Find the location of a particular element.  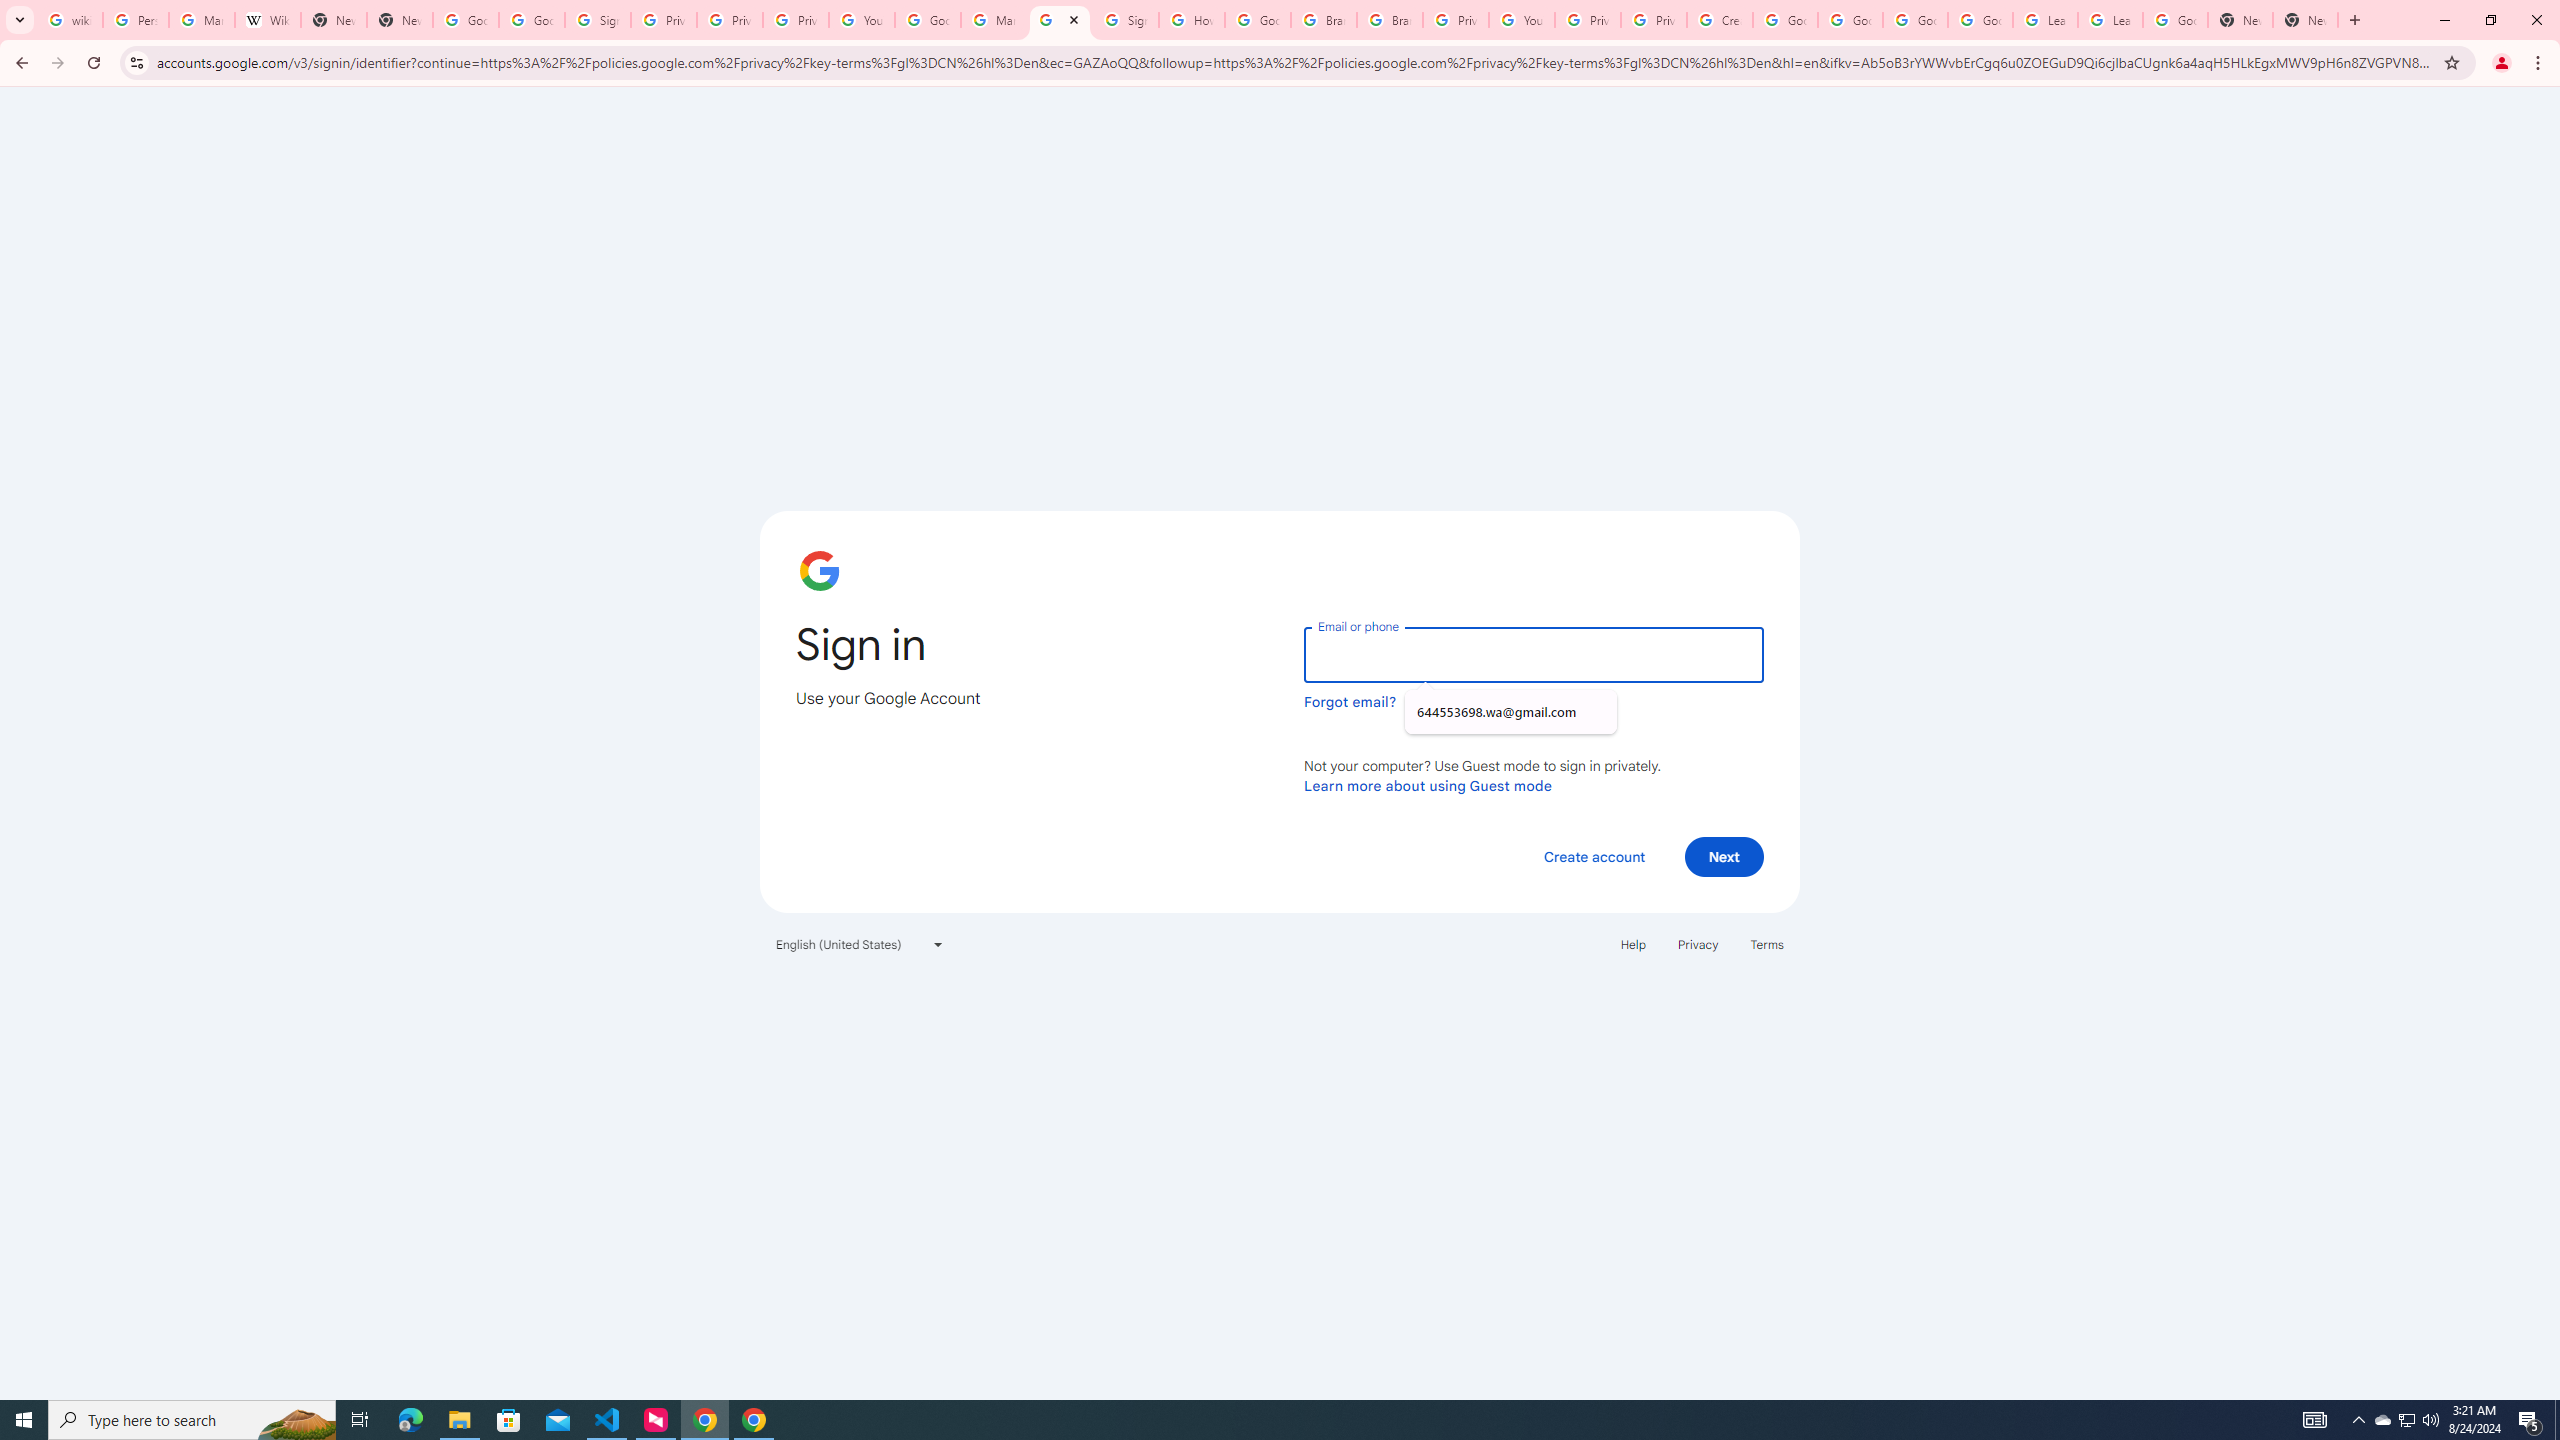

Terms is located at coordinates (1768, 944).